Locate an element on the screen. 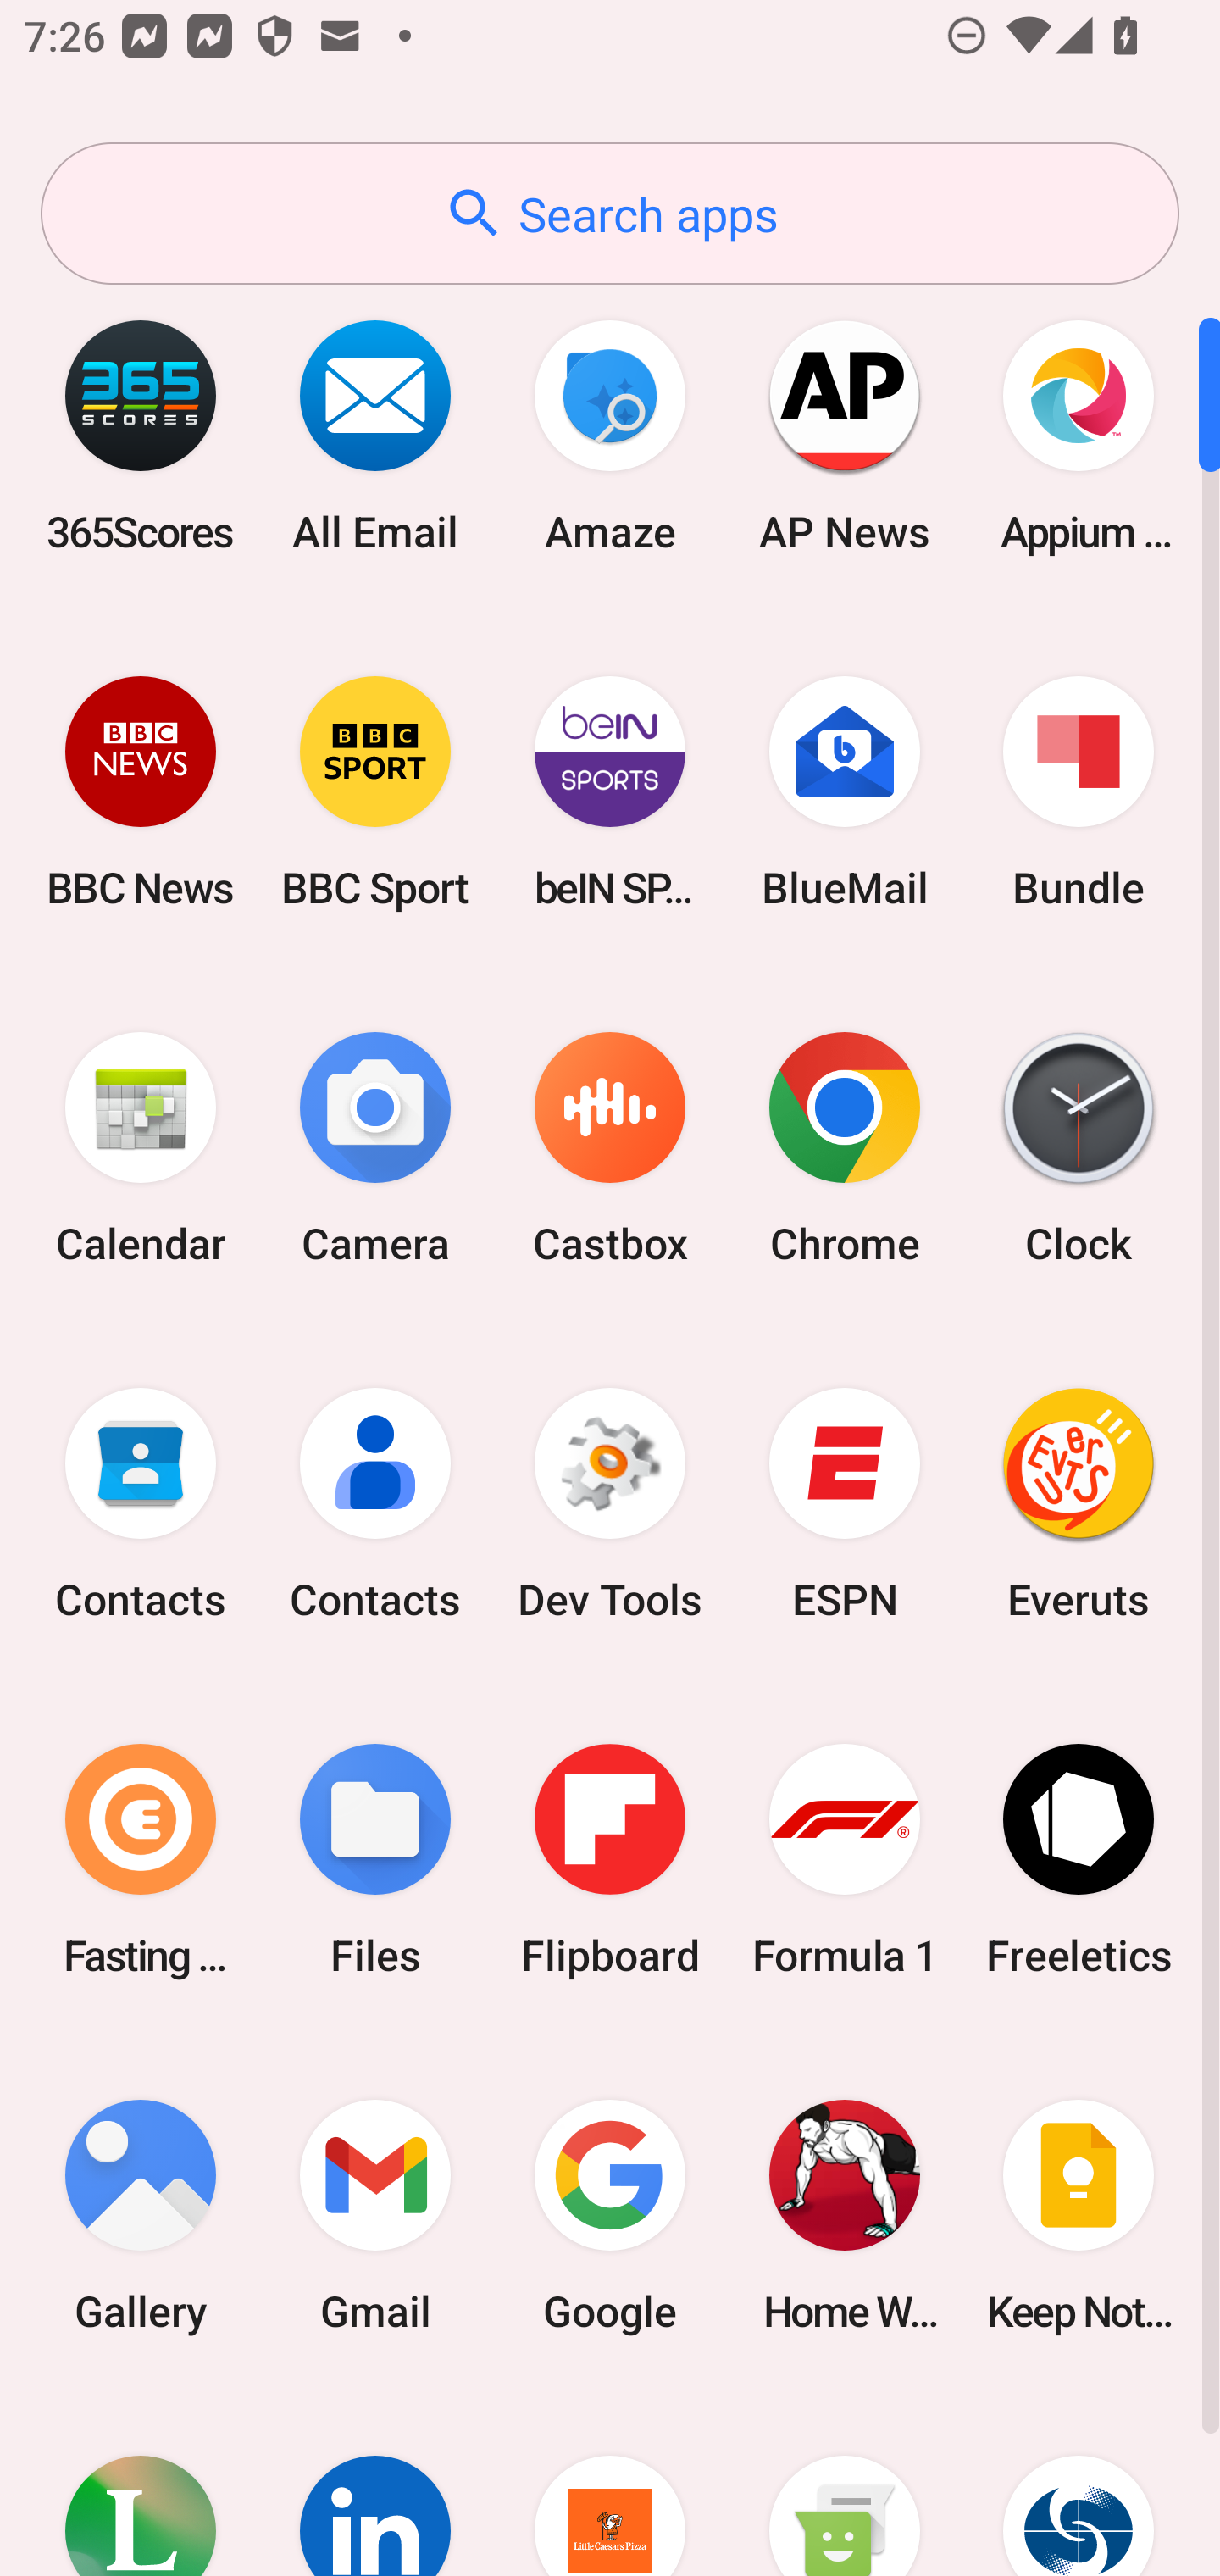 This screenshot has height=2576, width=1220. Fasting Coach is located at coordinates (141, 1859).